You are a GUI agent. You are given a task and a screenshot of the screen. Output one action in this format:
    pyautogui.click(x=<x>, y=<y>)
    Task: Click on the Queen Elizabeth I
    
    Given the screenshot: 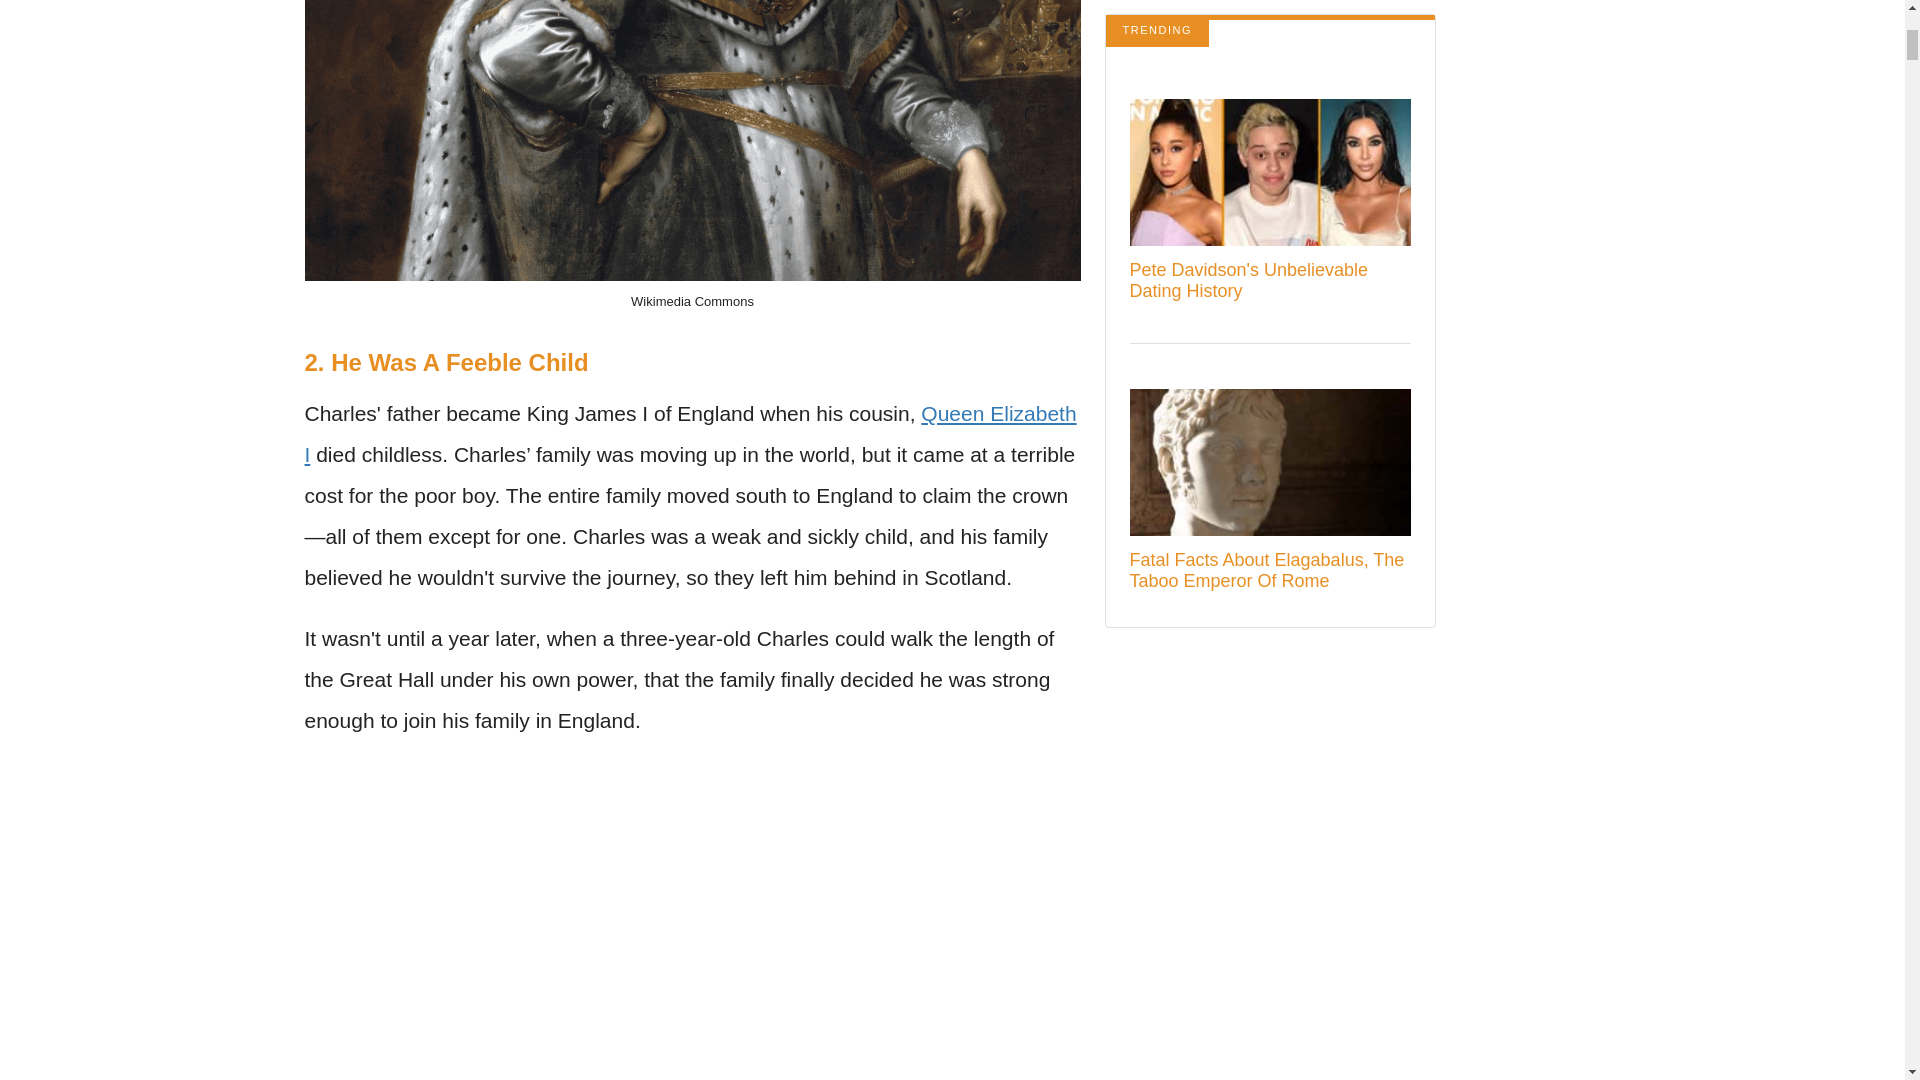 What is the action you would take?
    pyautogui.click(x=689, y=433)
    